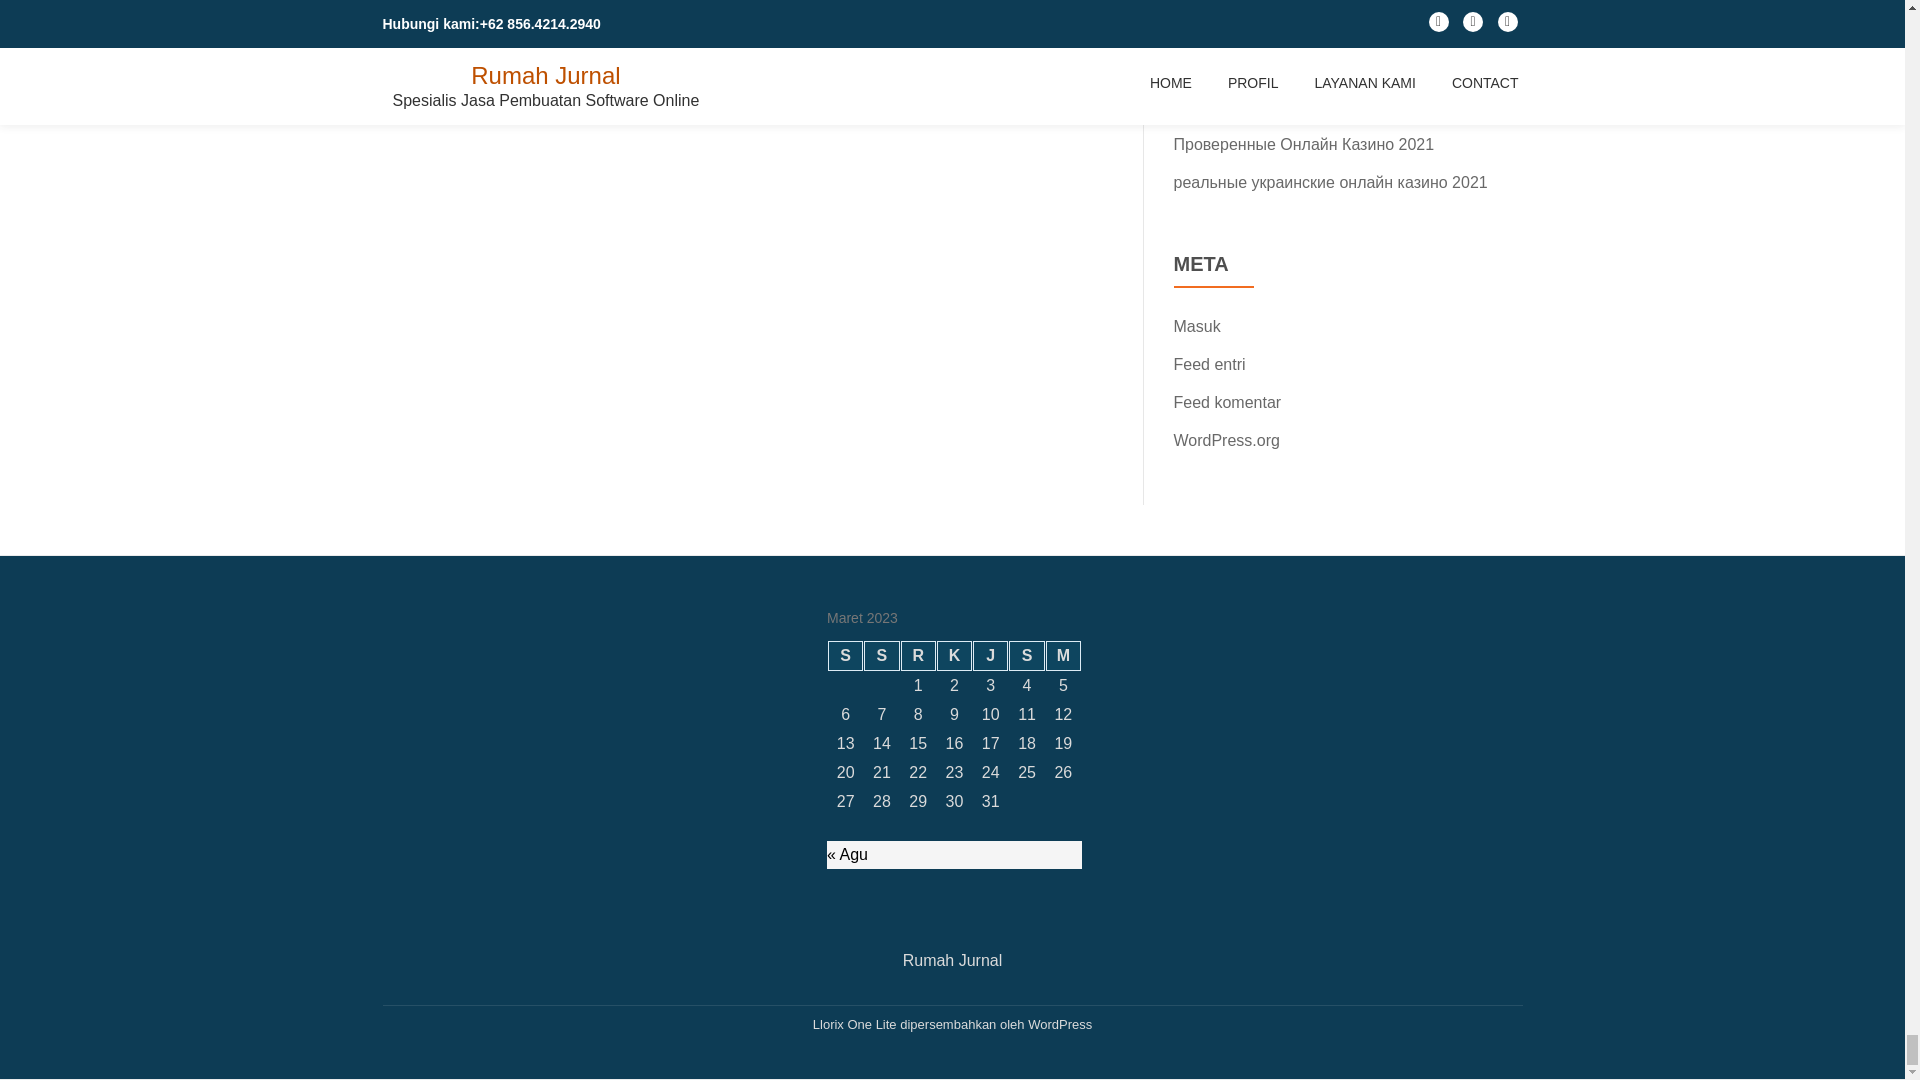 The width and height of the screenshot is (1920, 1080). Describe the element at coordinates (881, 656) in the screenshot. I see `Selasa` at that location.